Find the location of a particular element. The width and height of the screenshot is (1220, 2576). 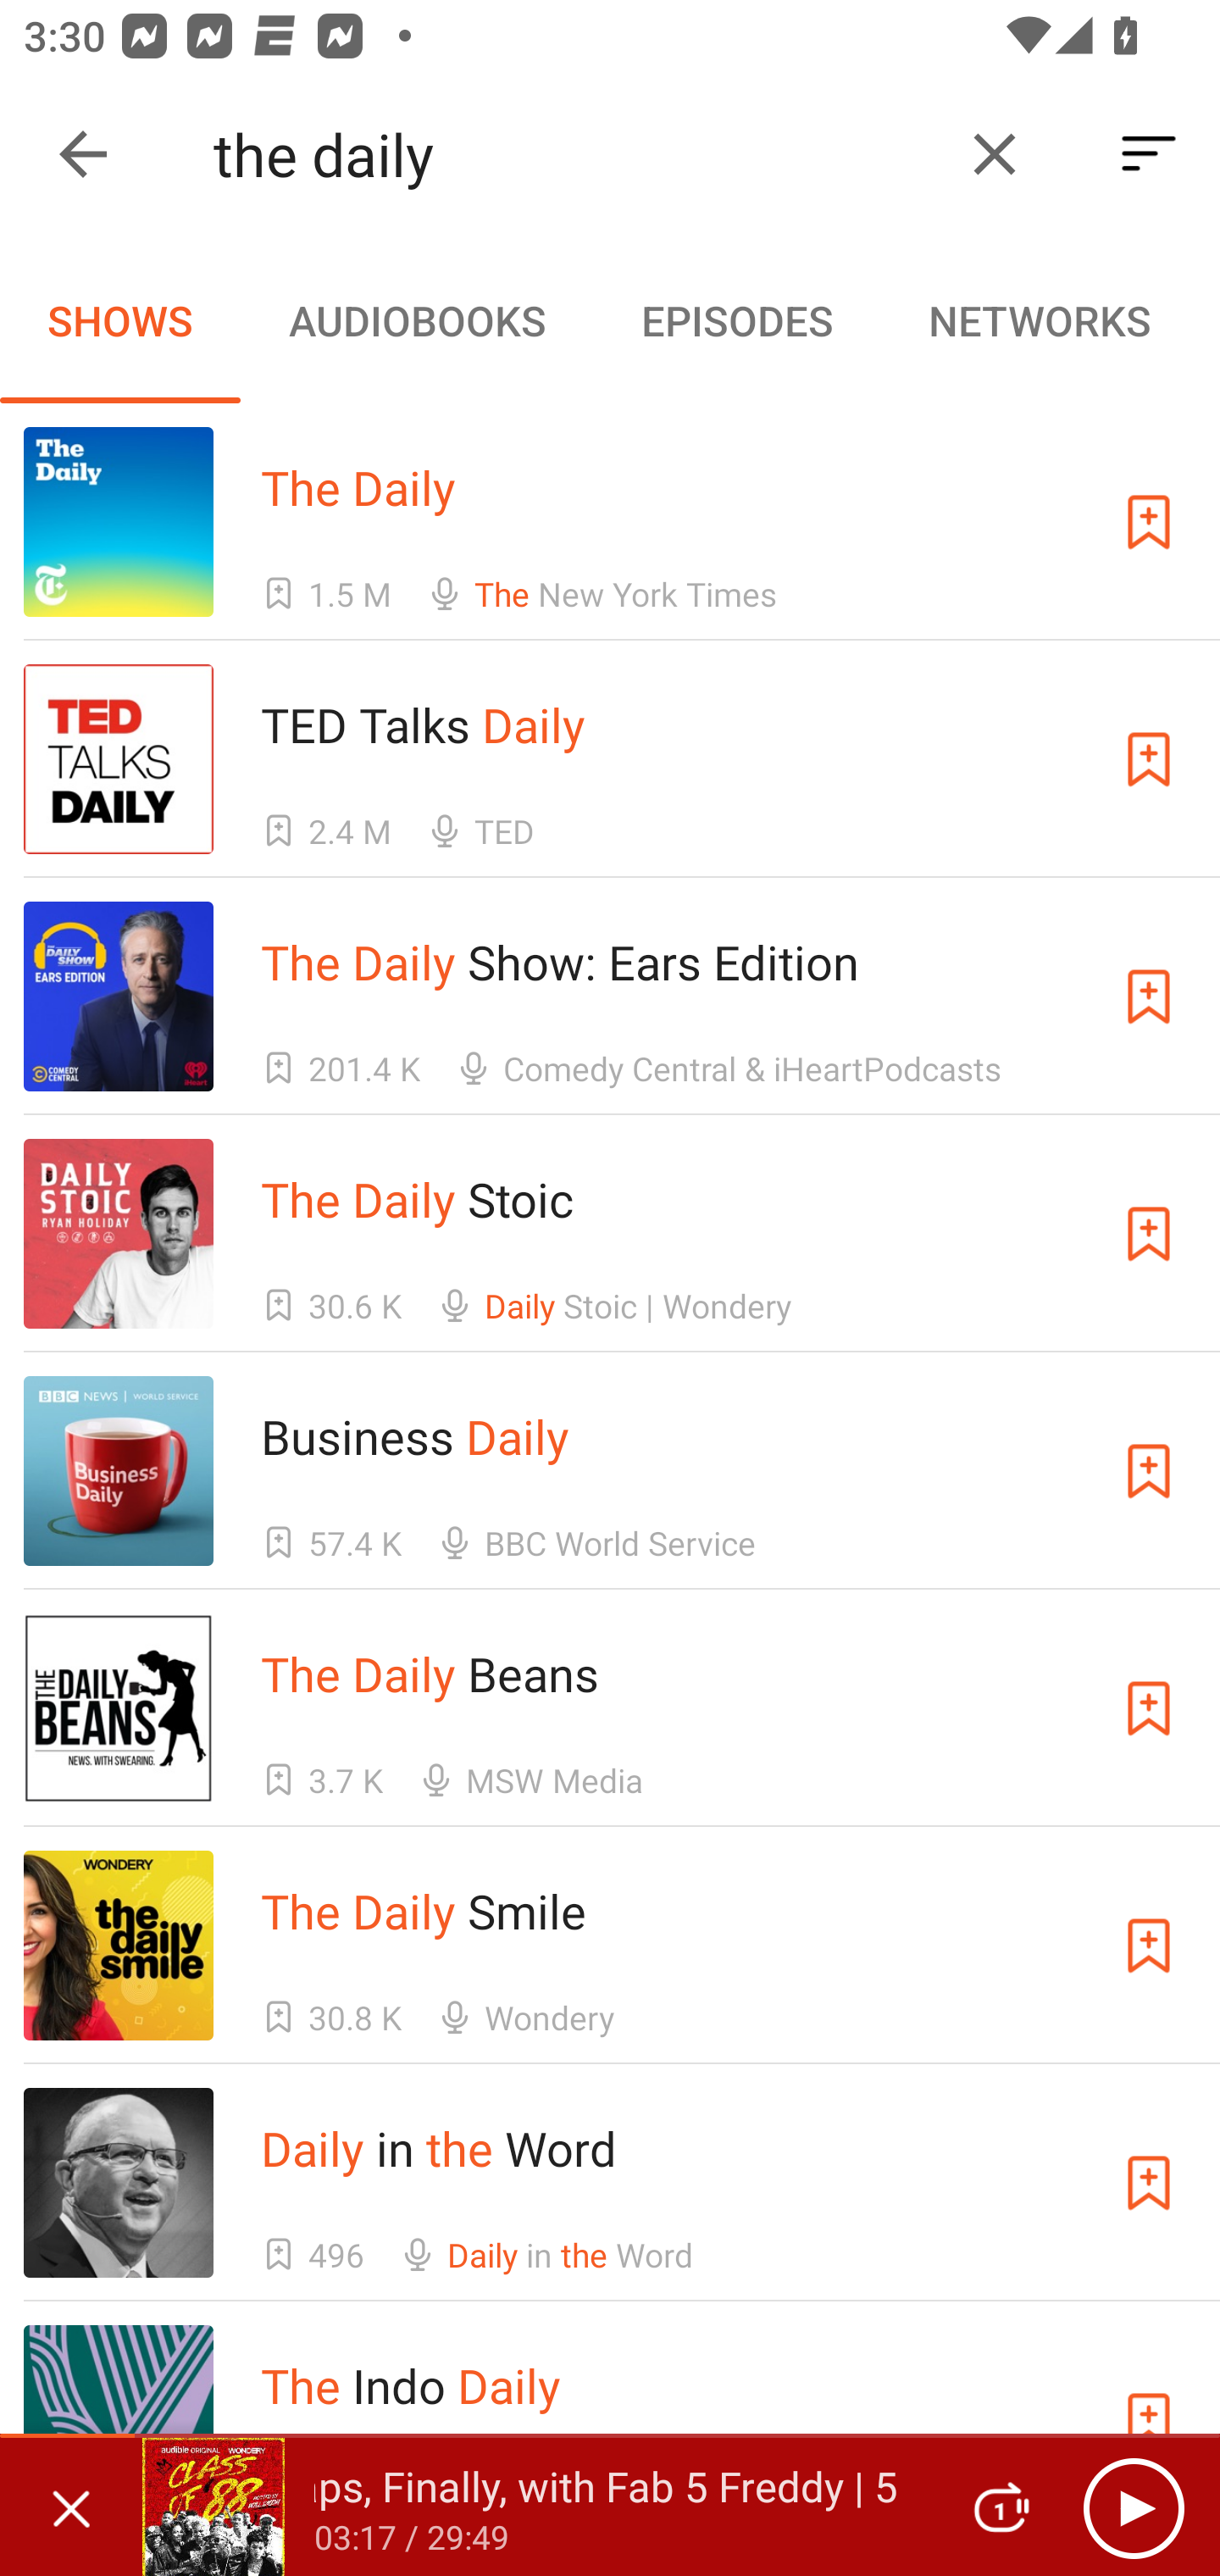

AUDIOBOOKS is located at coordinates (416, 320).